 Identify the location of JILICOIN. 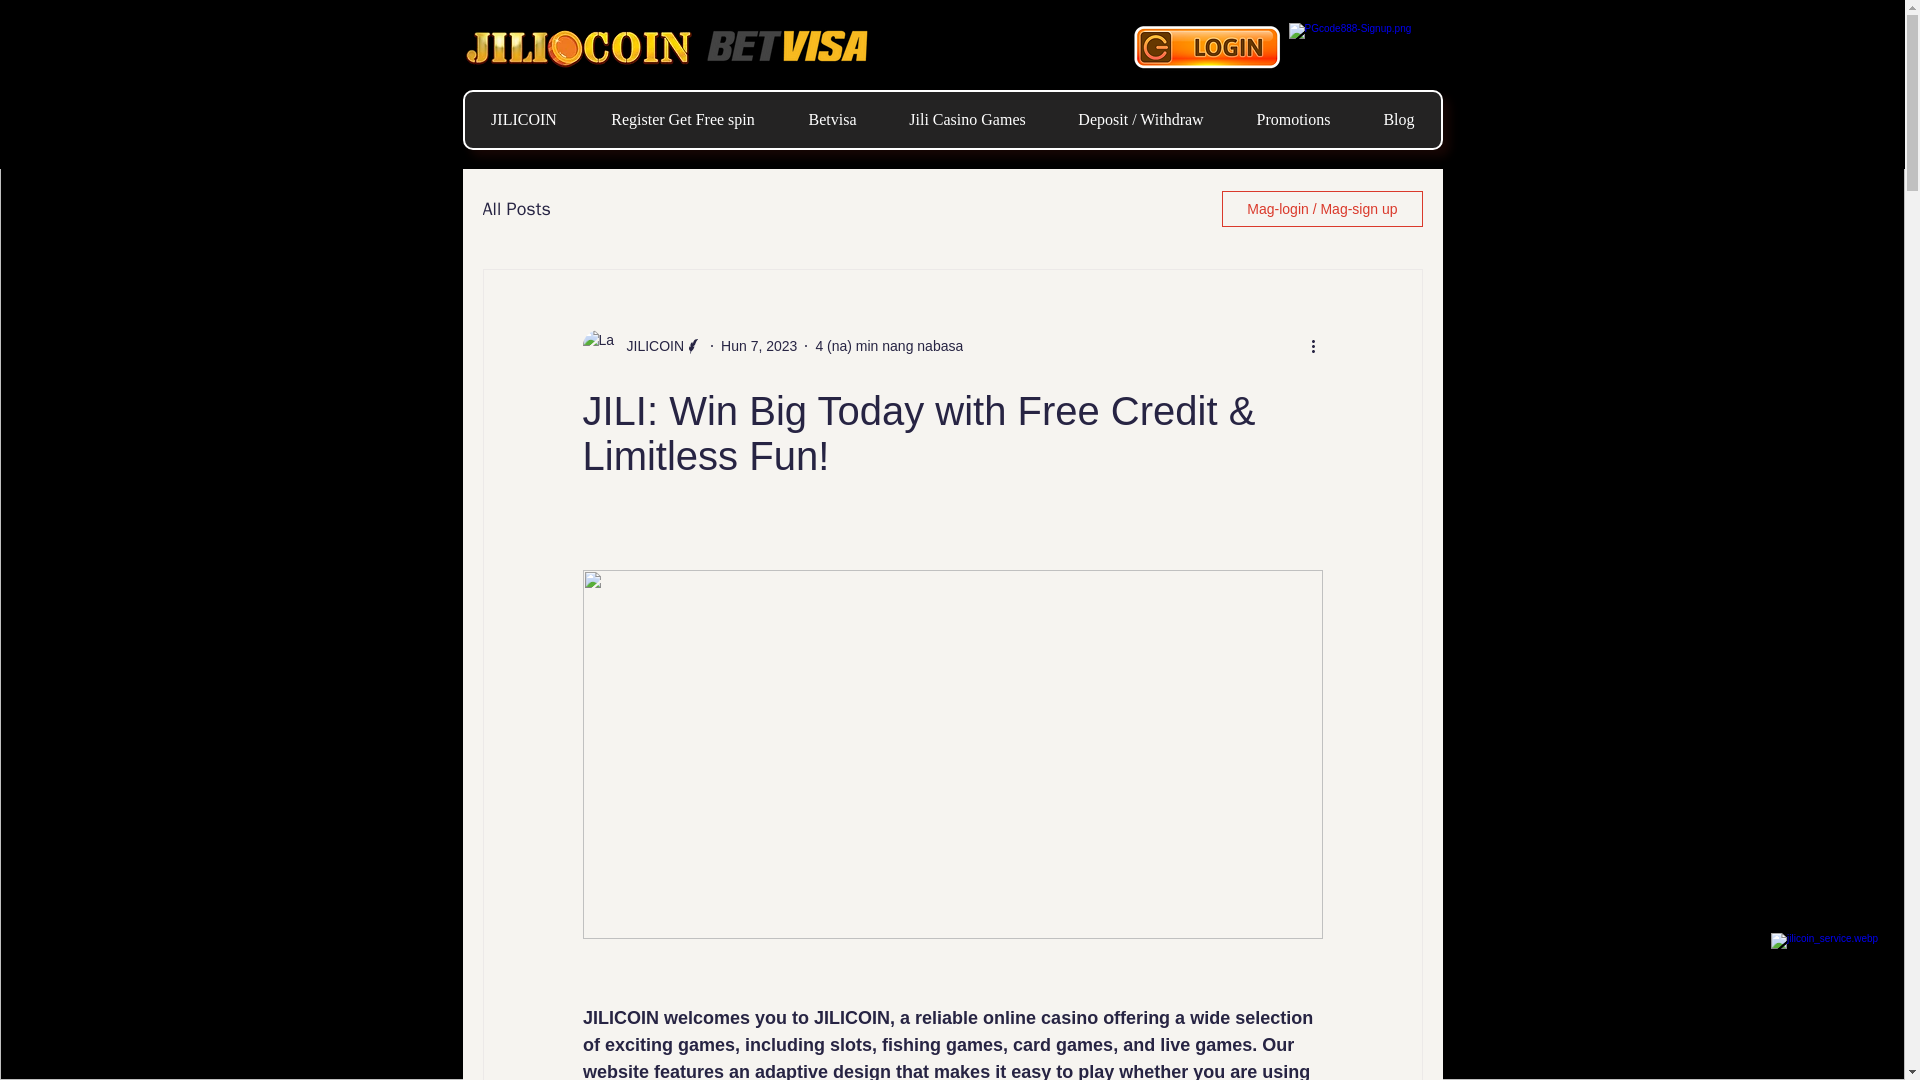
(524, 119).